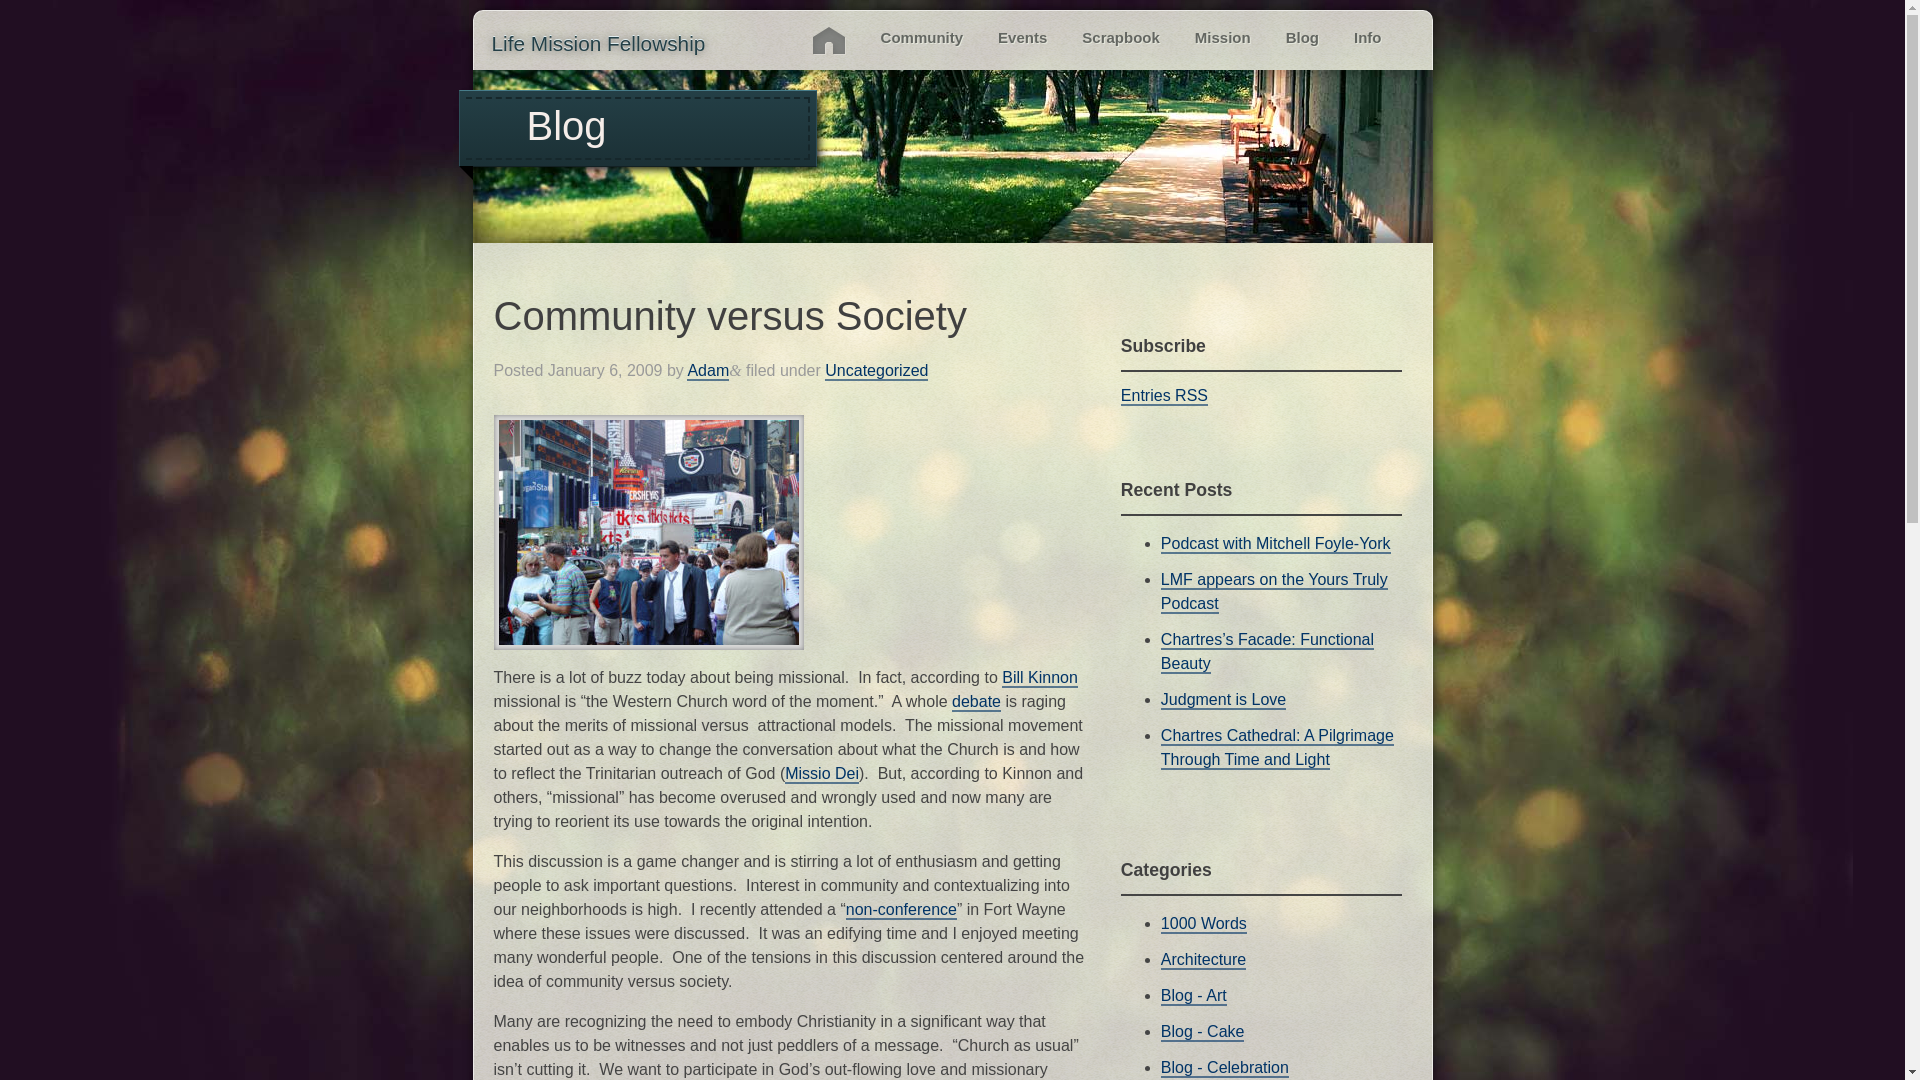 This screenshot has height=1080, width=1920. What do you see at coordinates (708, 371) in the screenshot?
I see `Posts by Adam` at bounding box center [708, 371].